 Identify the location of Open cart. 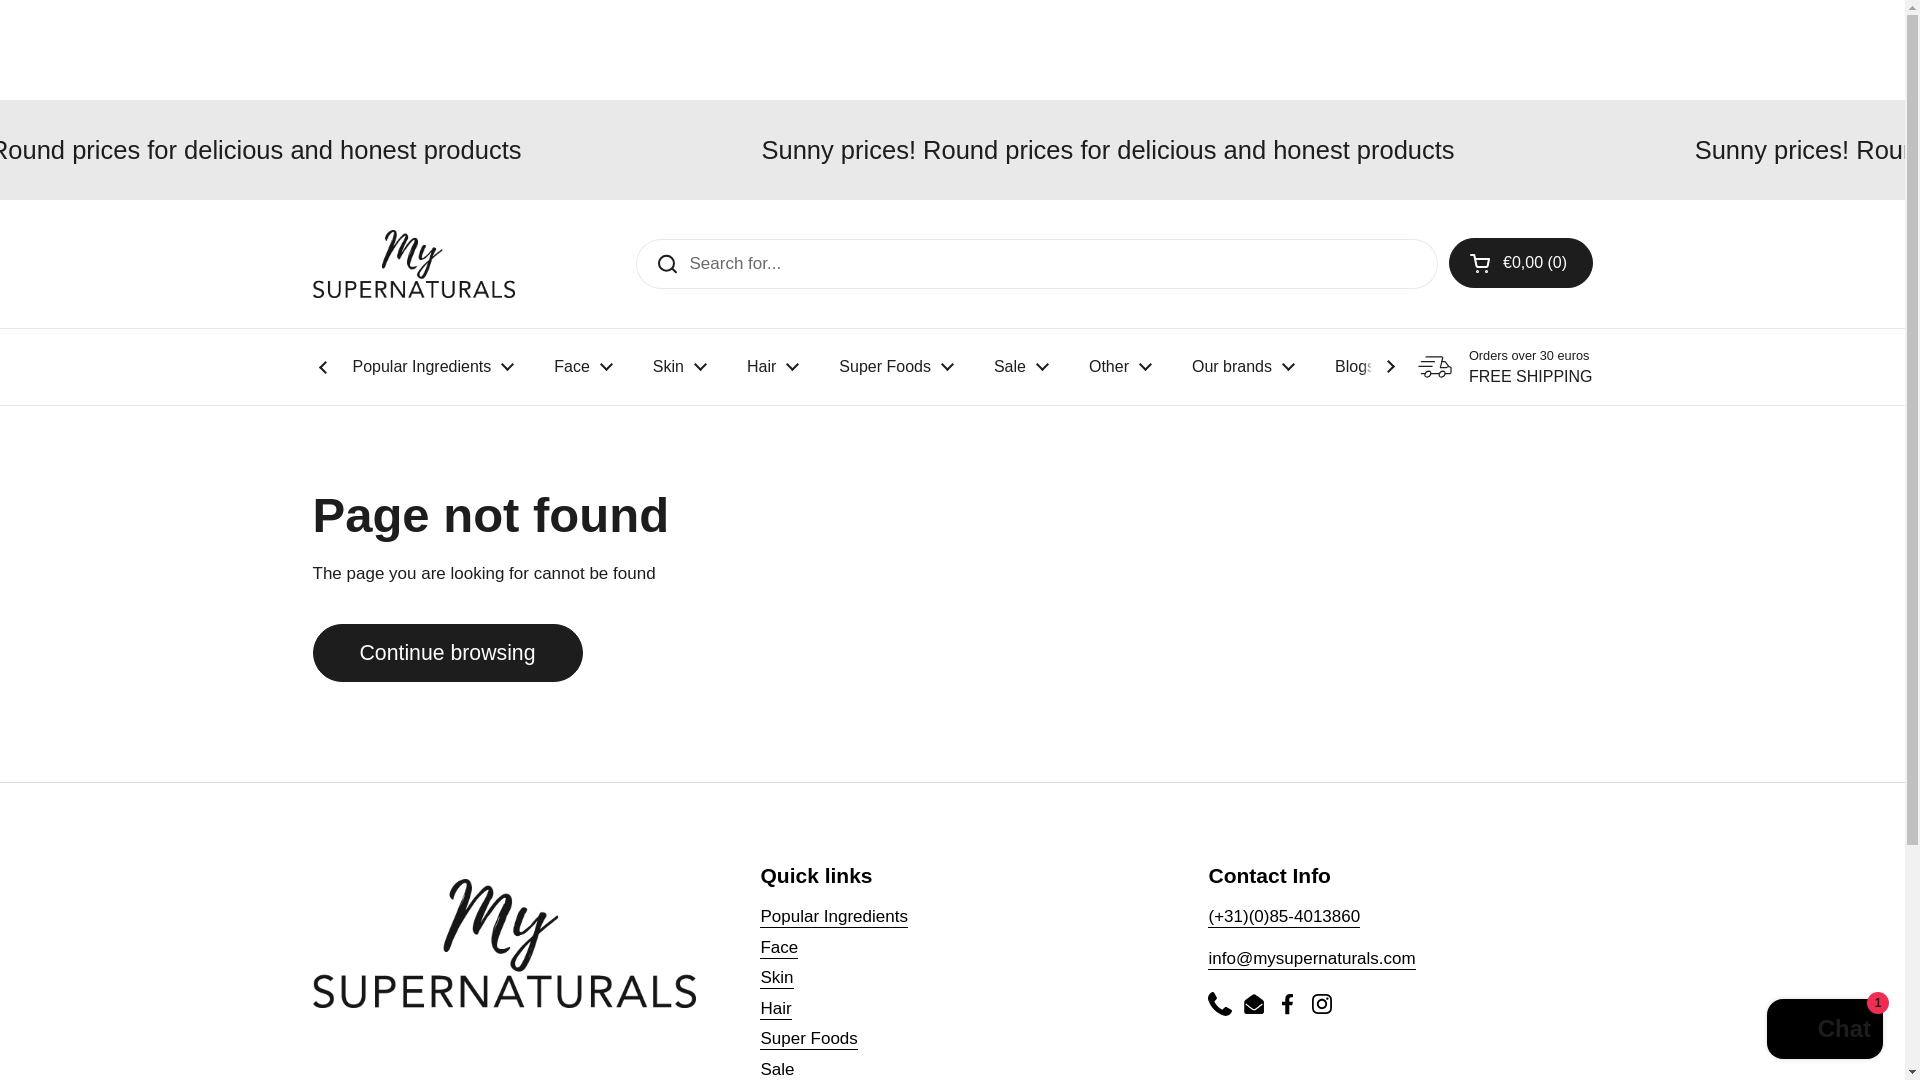
(1521, 262).